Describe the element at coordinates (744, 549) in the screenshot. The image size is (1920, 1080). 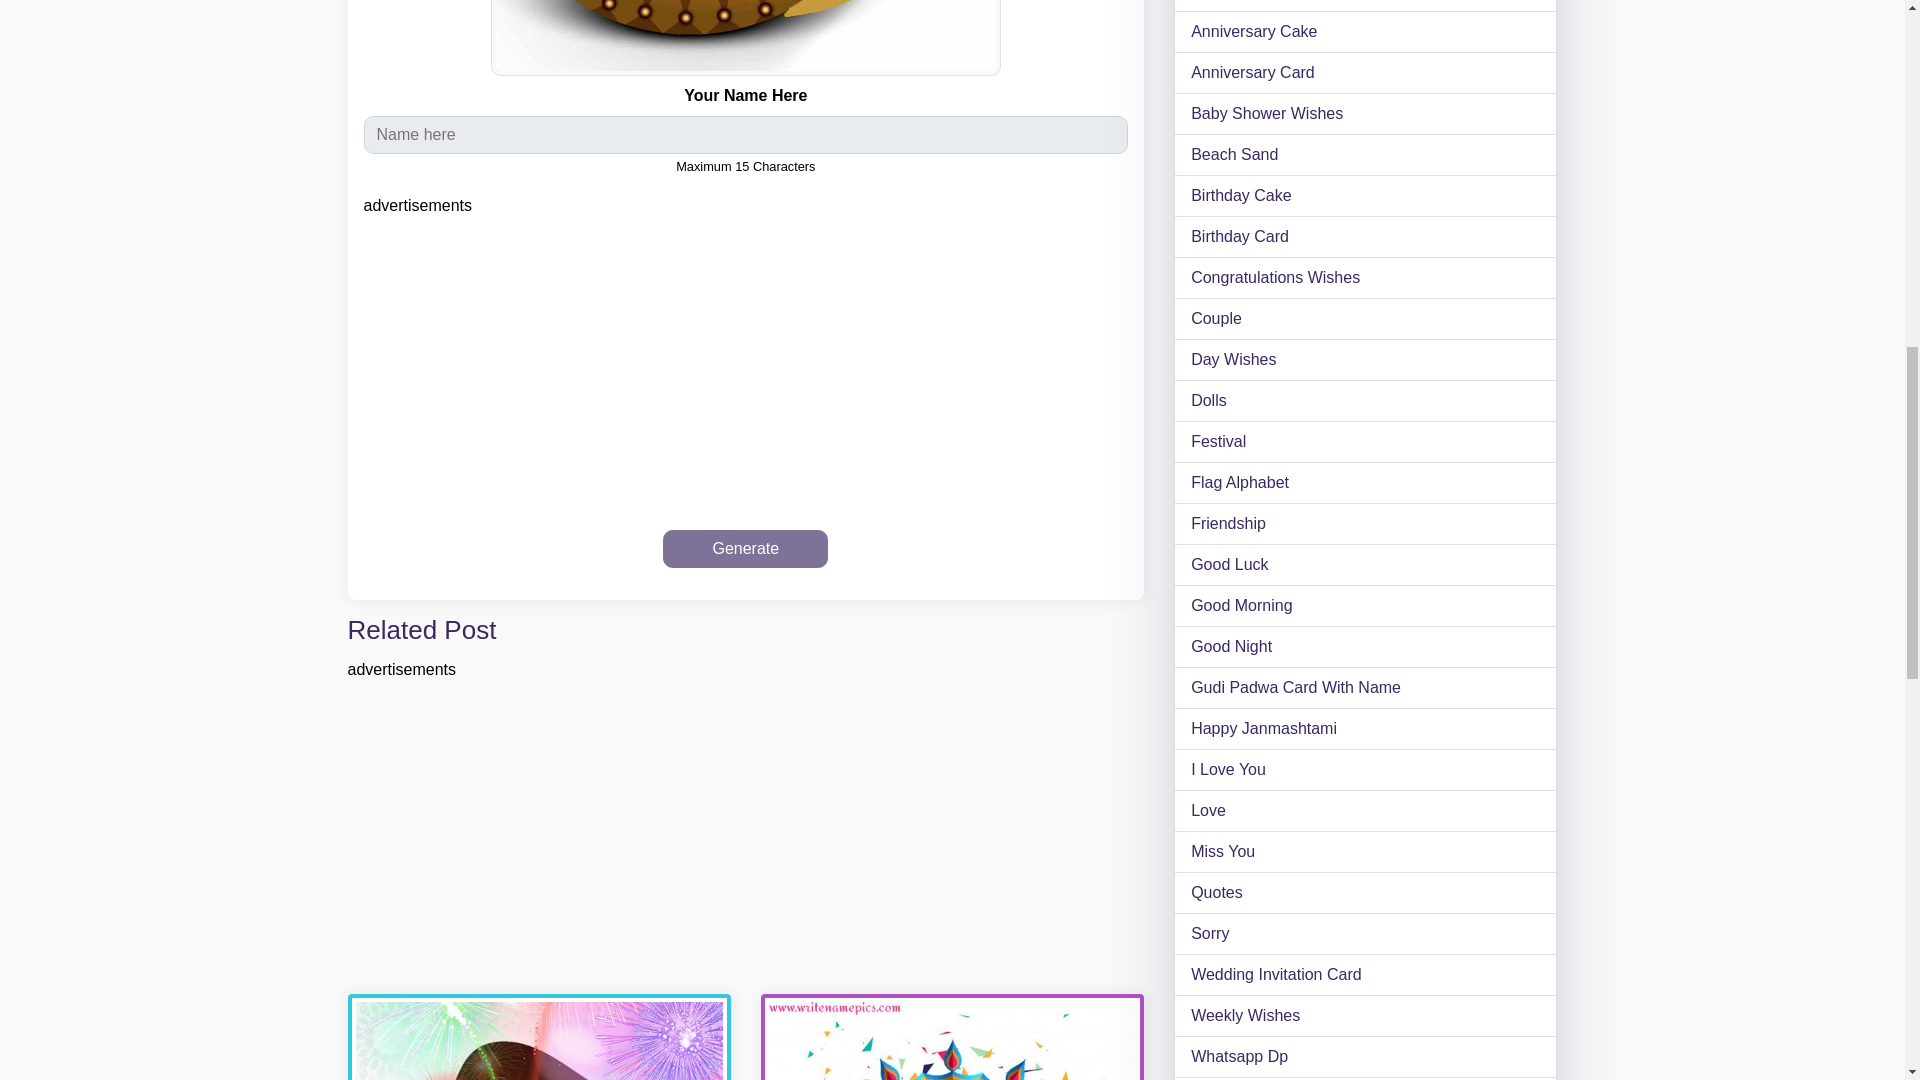
I see `Generate` at that location.